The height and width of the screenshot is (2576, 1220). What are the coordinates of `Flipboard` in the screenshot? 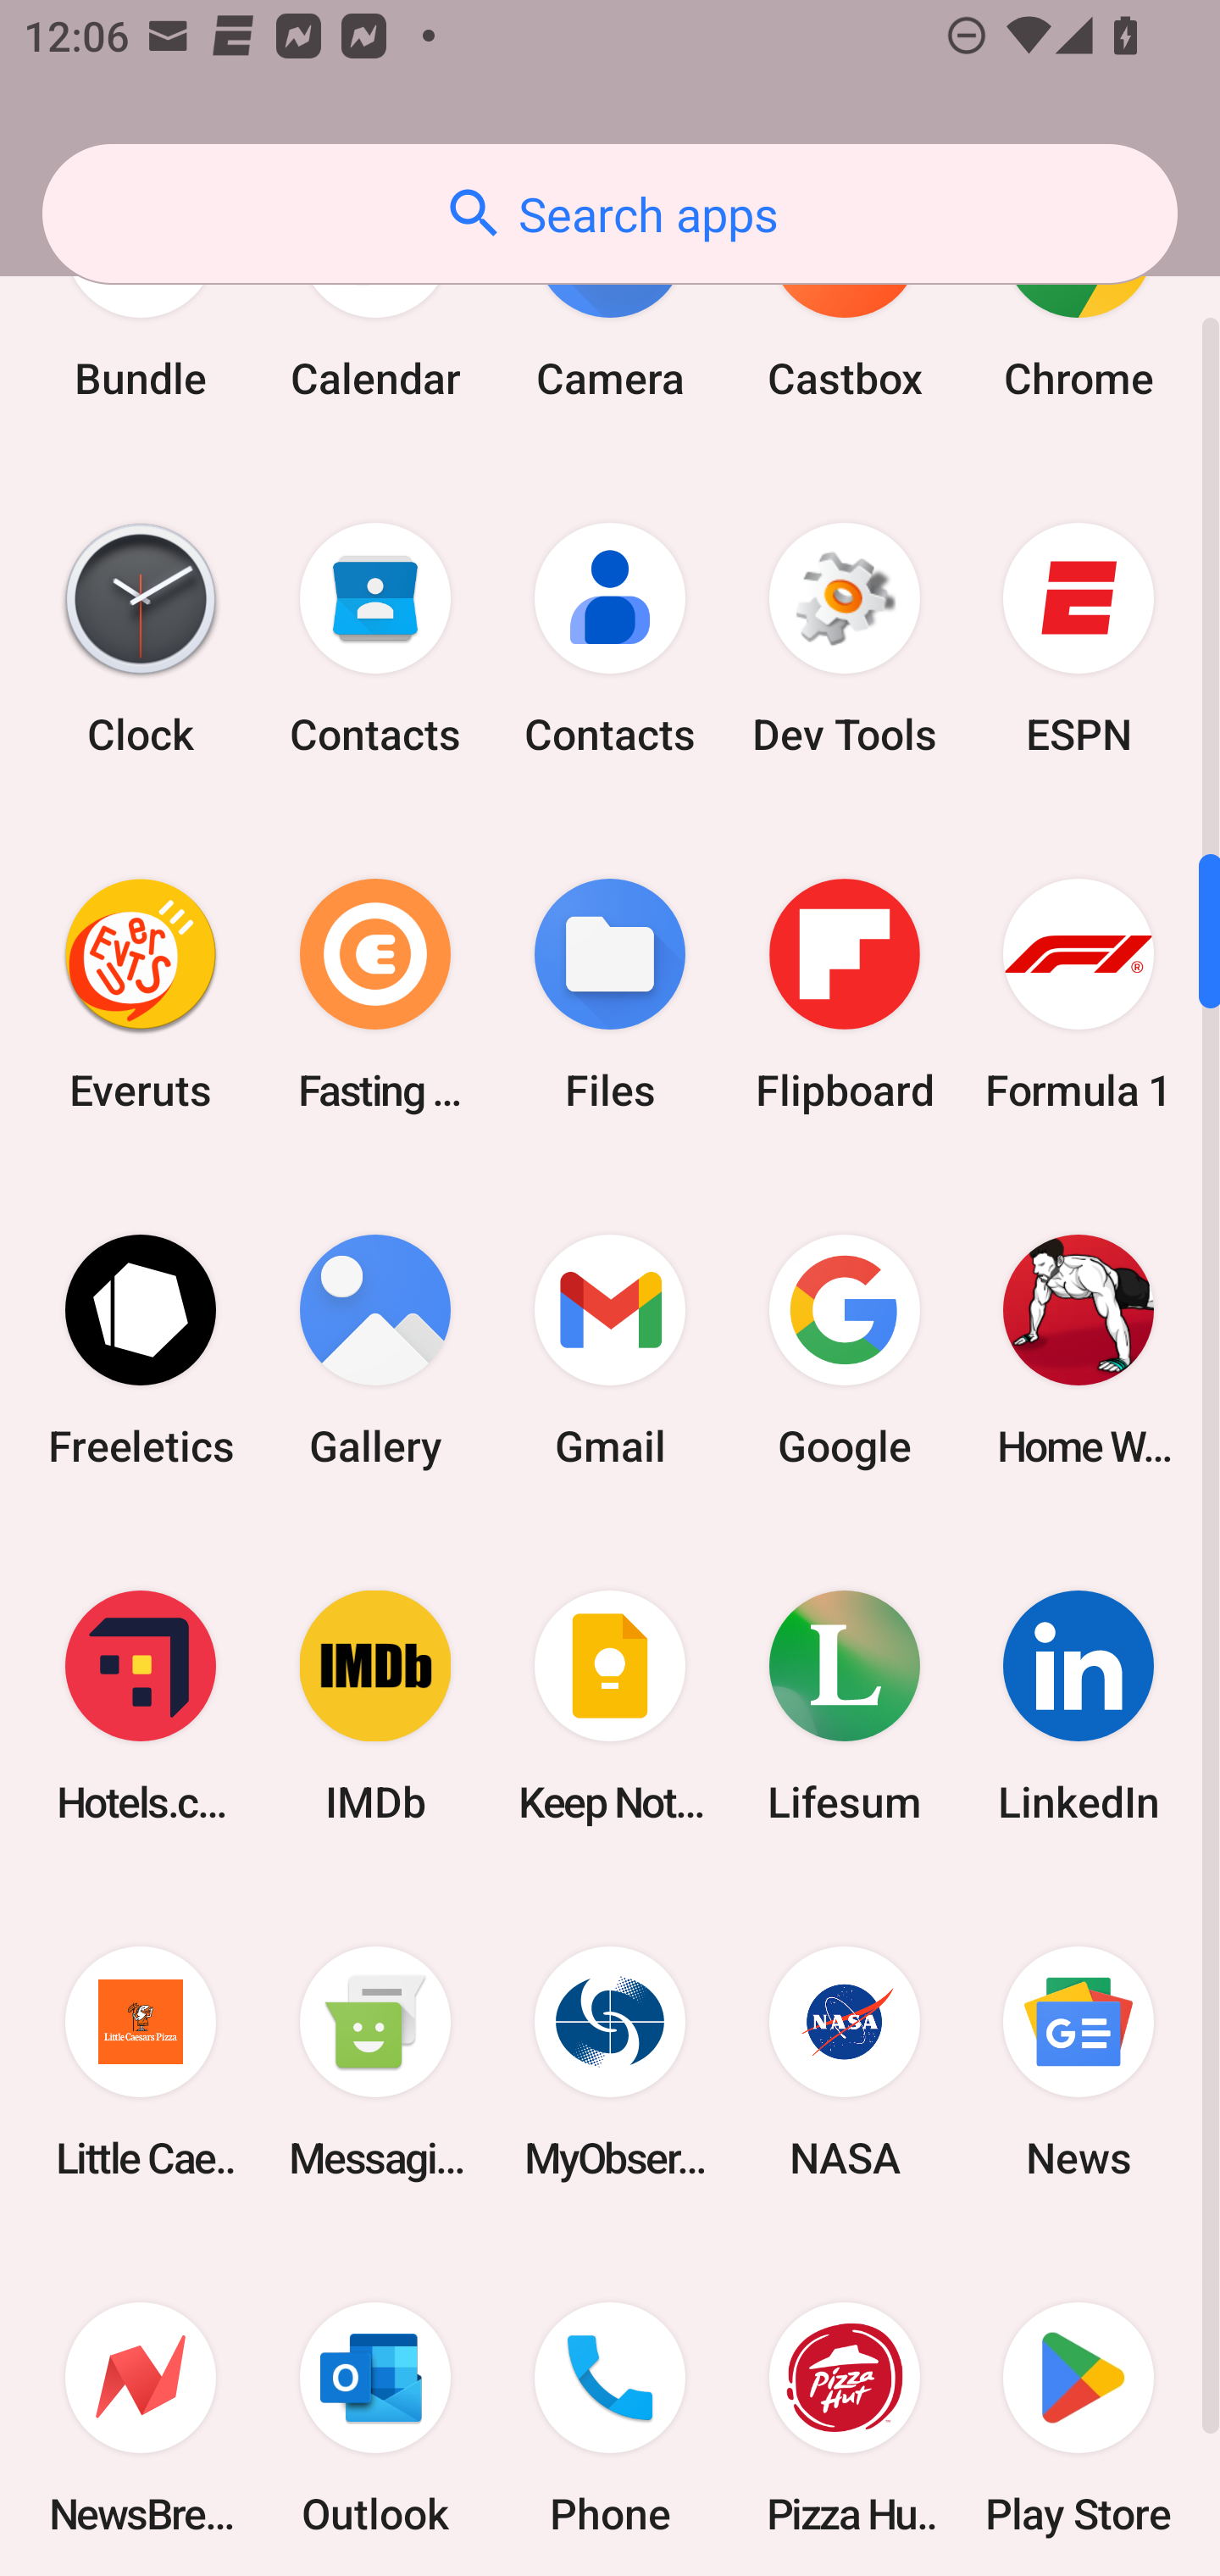 It's located at (844, 994).